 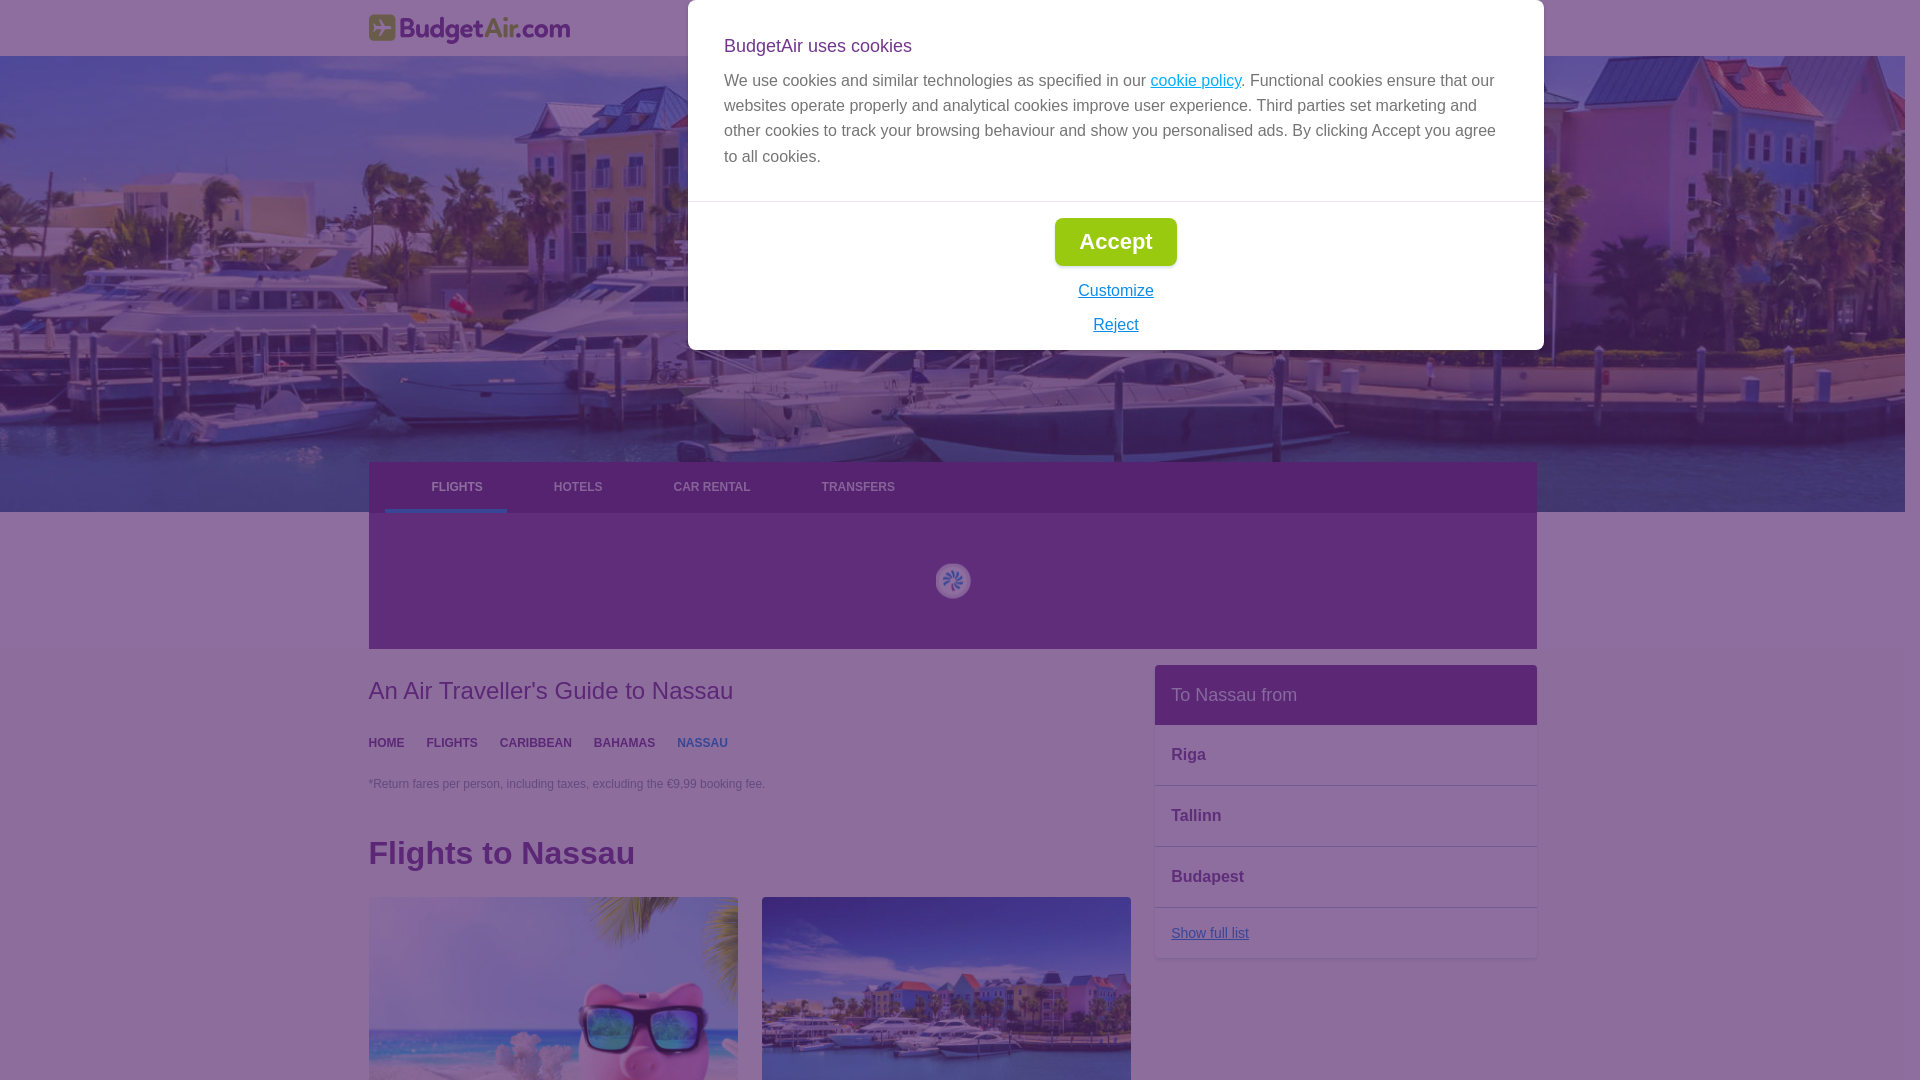 I want to click on CARIBBEAN, so click(x=536, y=741).